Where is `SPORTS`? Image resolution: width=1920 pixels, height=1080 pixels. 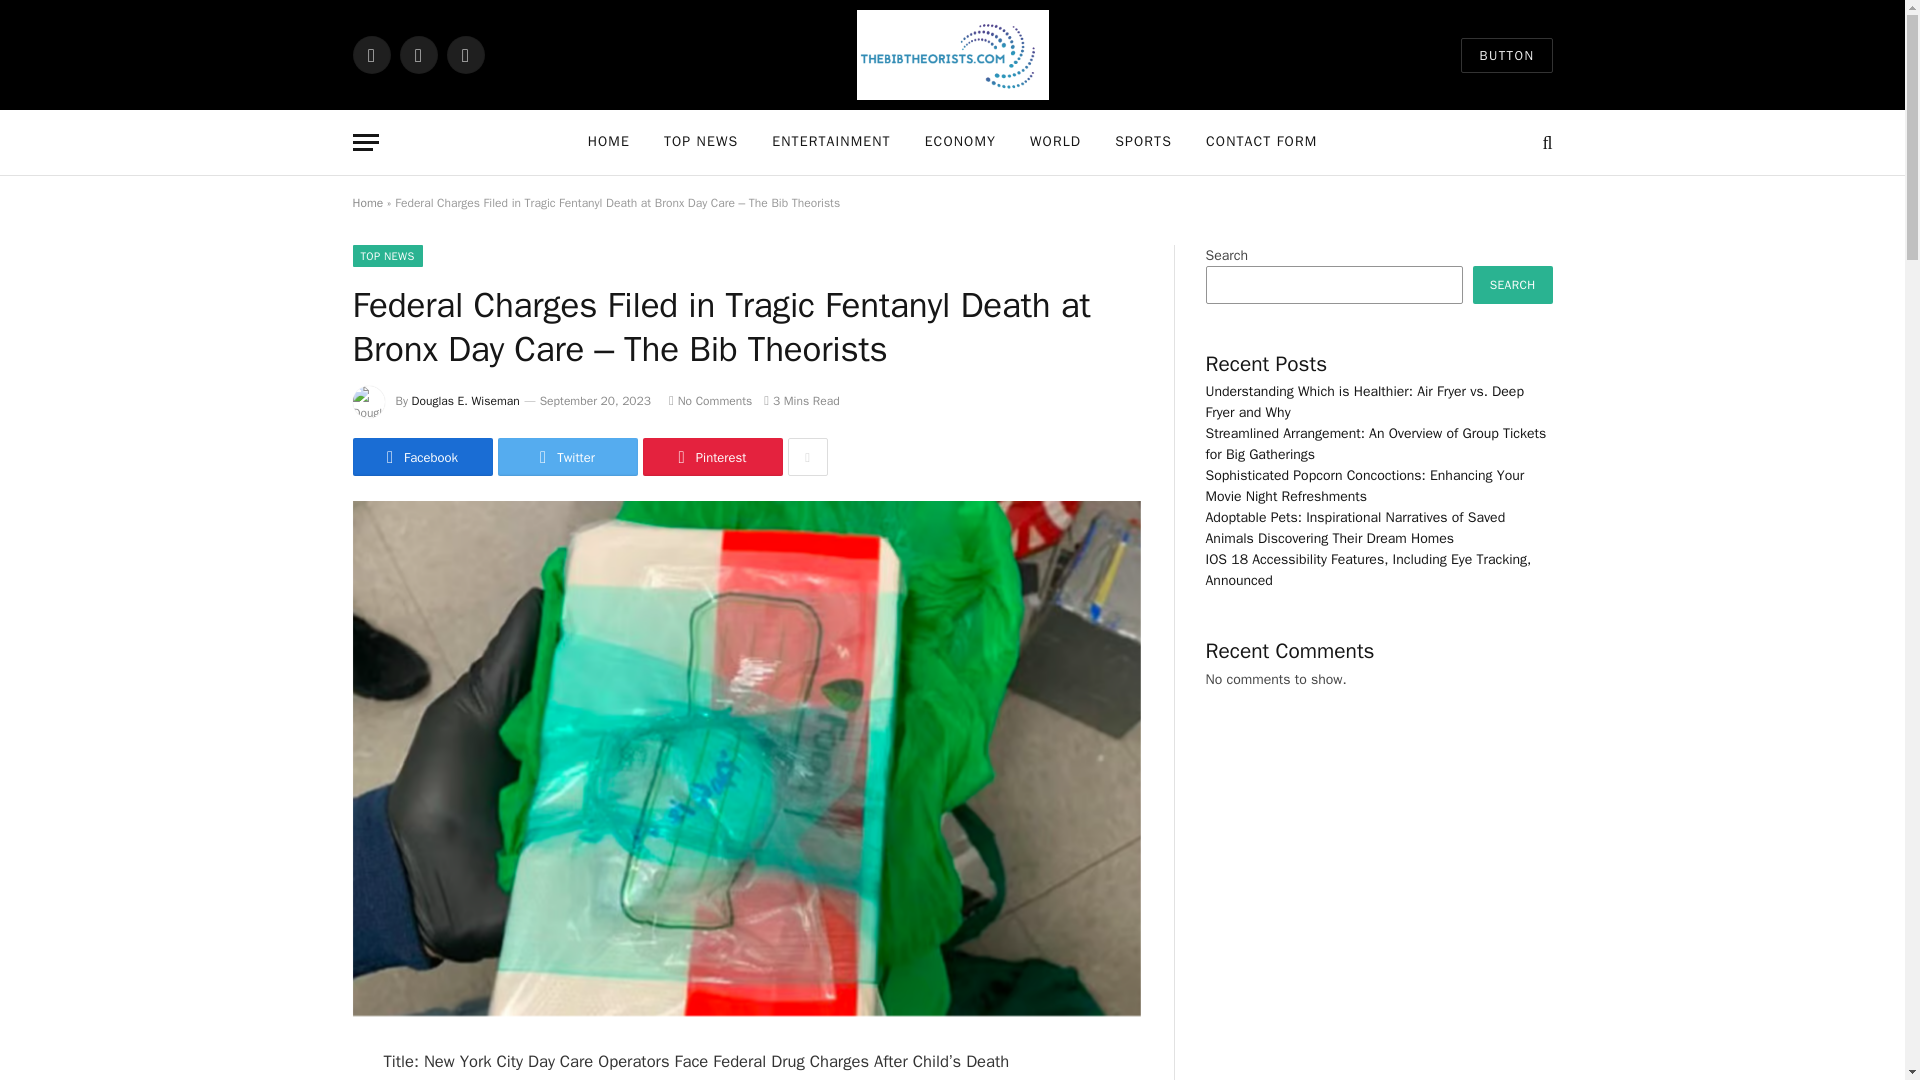
SPORTS is located at coordinates (1143, 142).